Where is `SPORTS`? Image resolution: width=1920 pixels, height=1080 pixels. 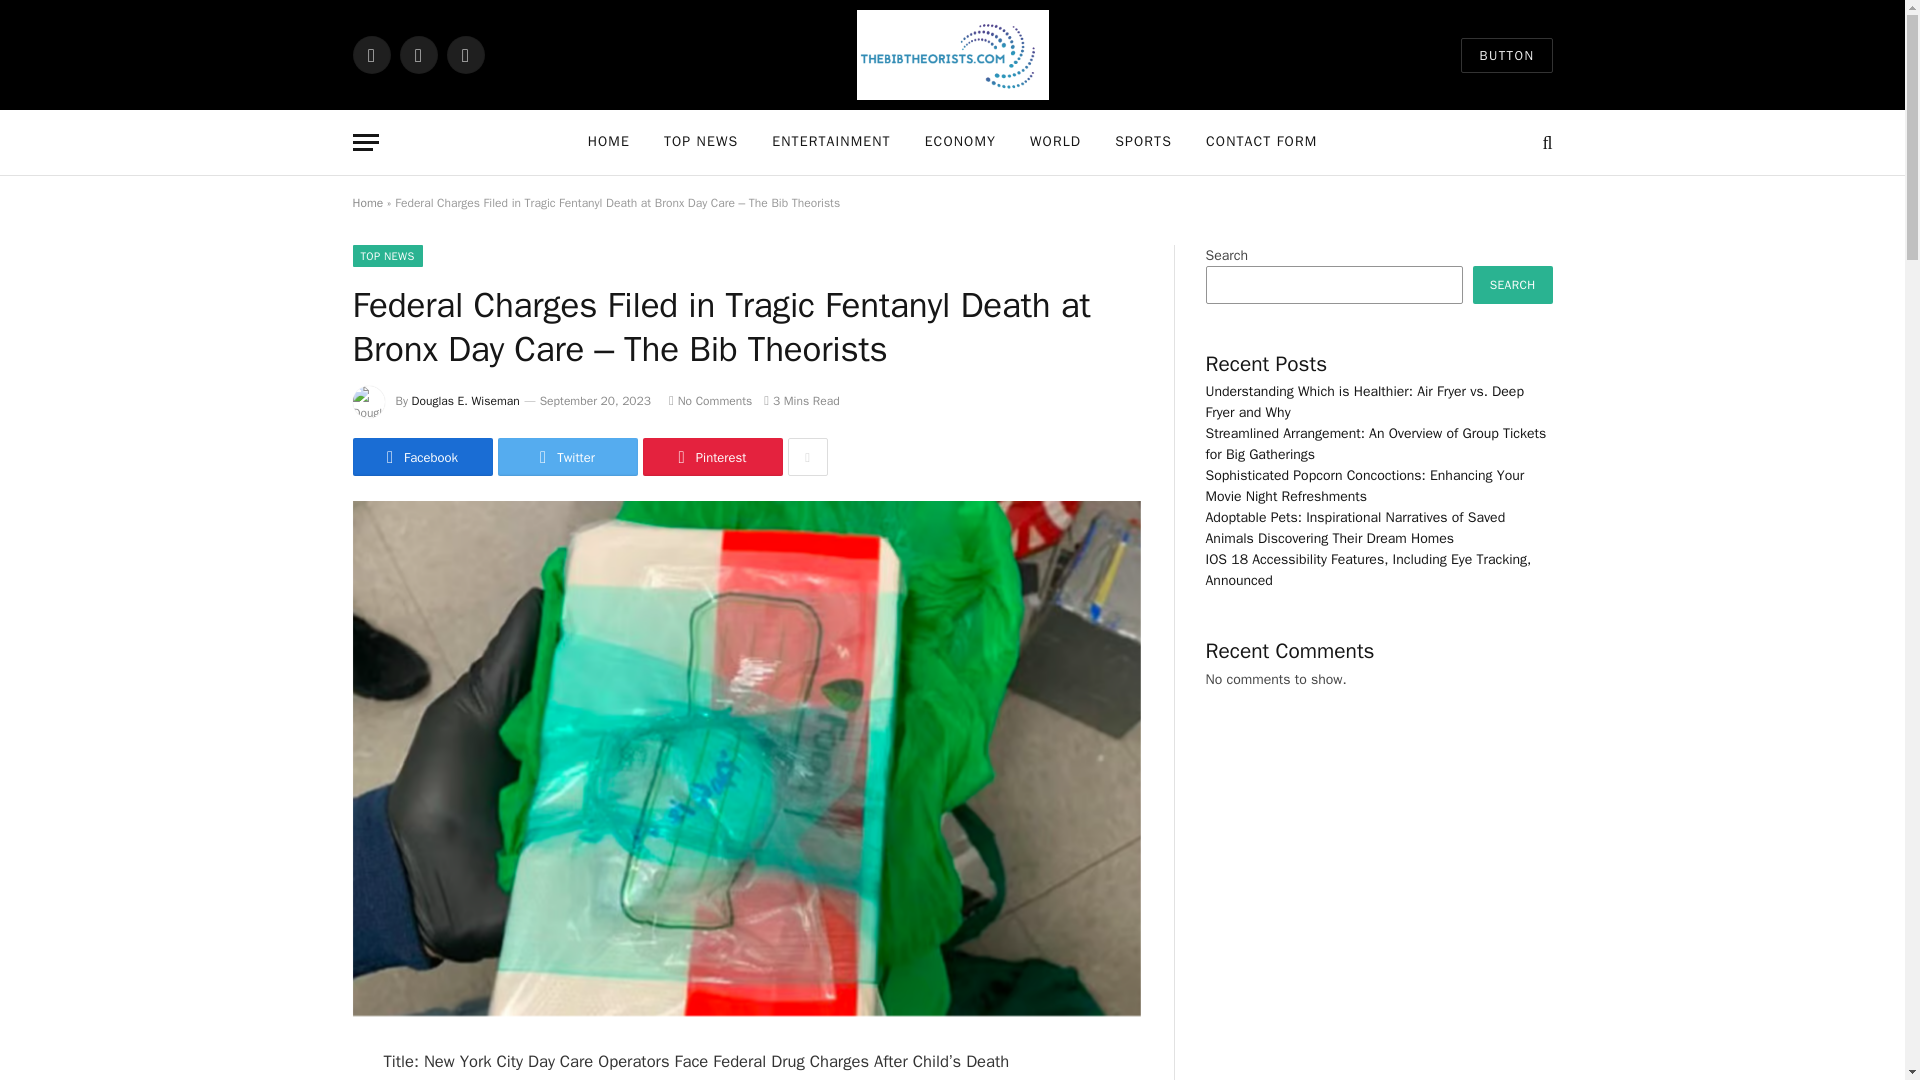
SPORTS is located at coordinates (1143, 142).